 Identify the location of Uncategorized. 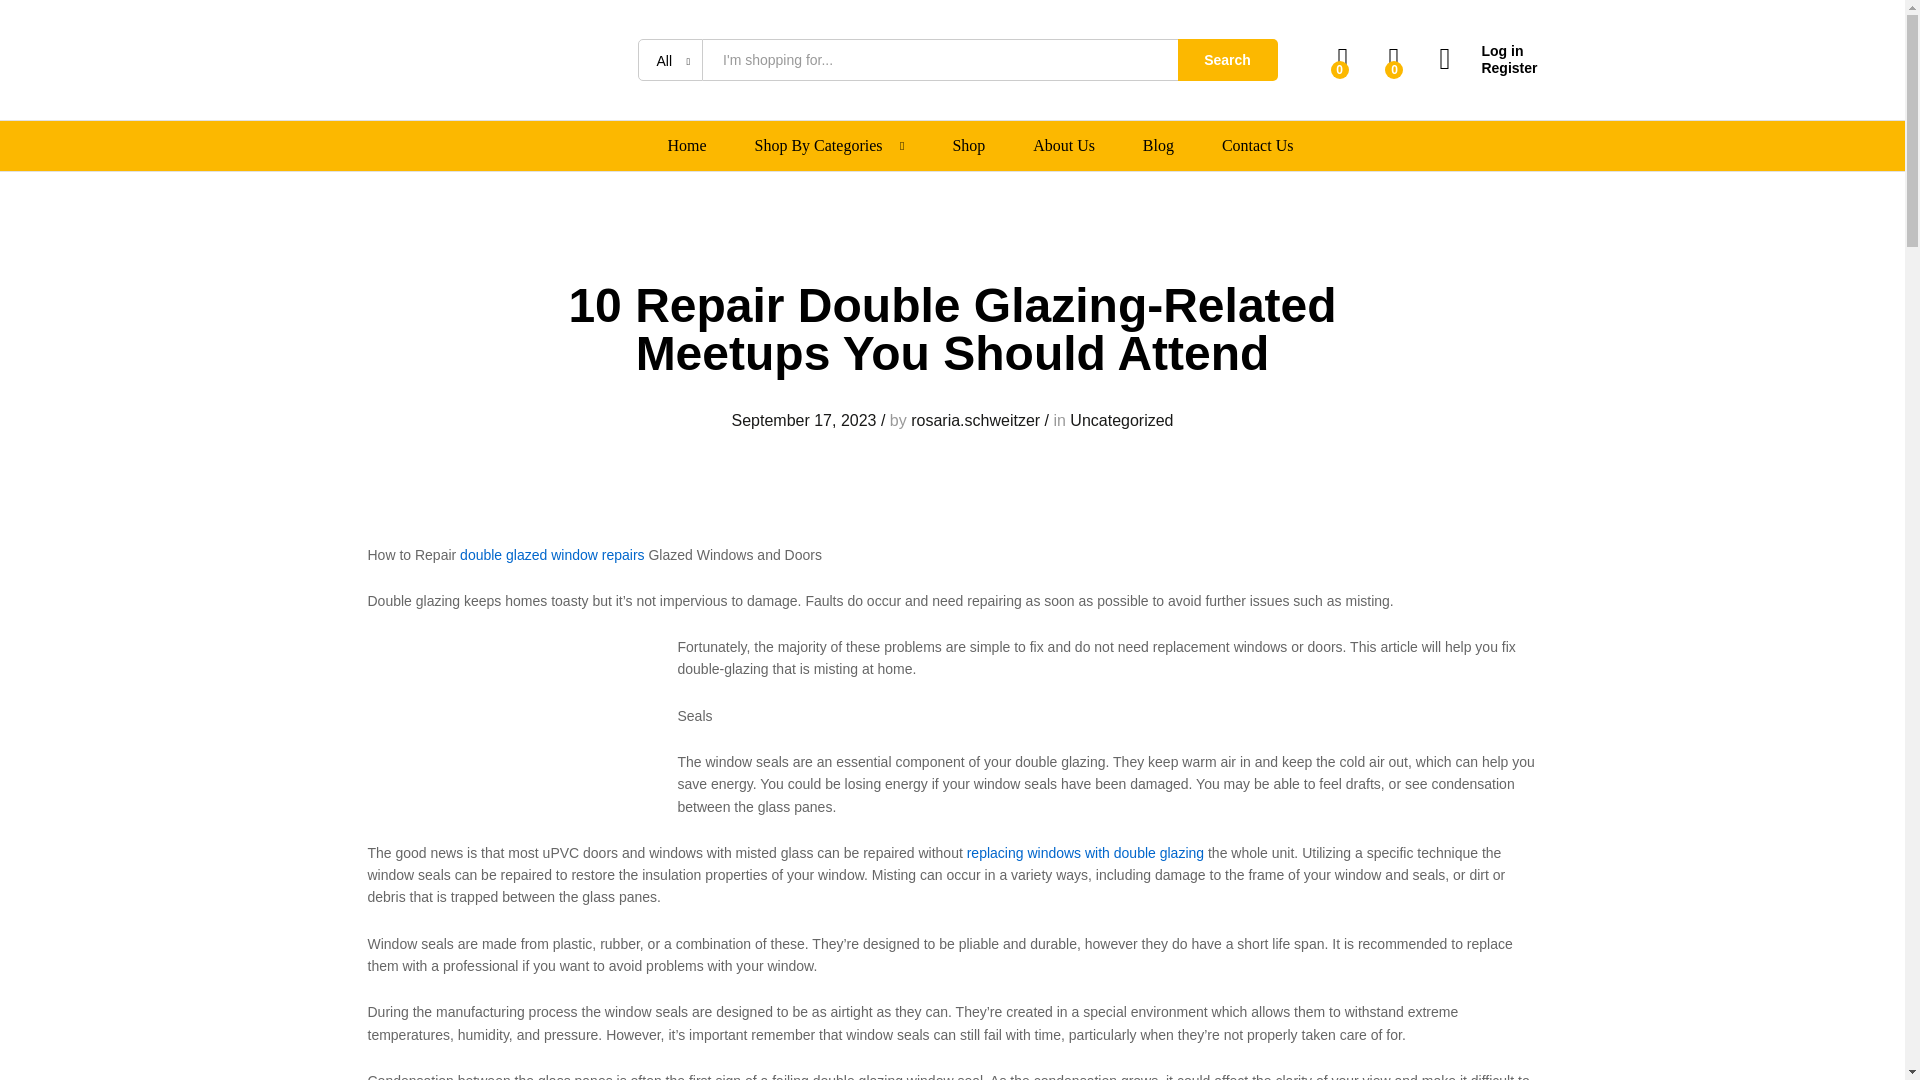
(1121, 420).